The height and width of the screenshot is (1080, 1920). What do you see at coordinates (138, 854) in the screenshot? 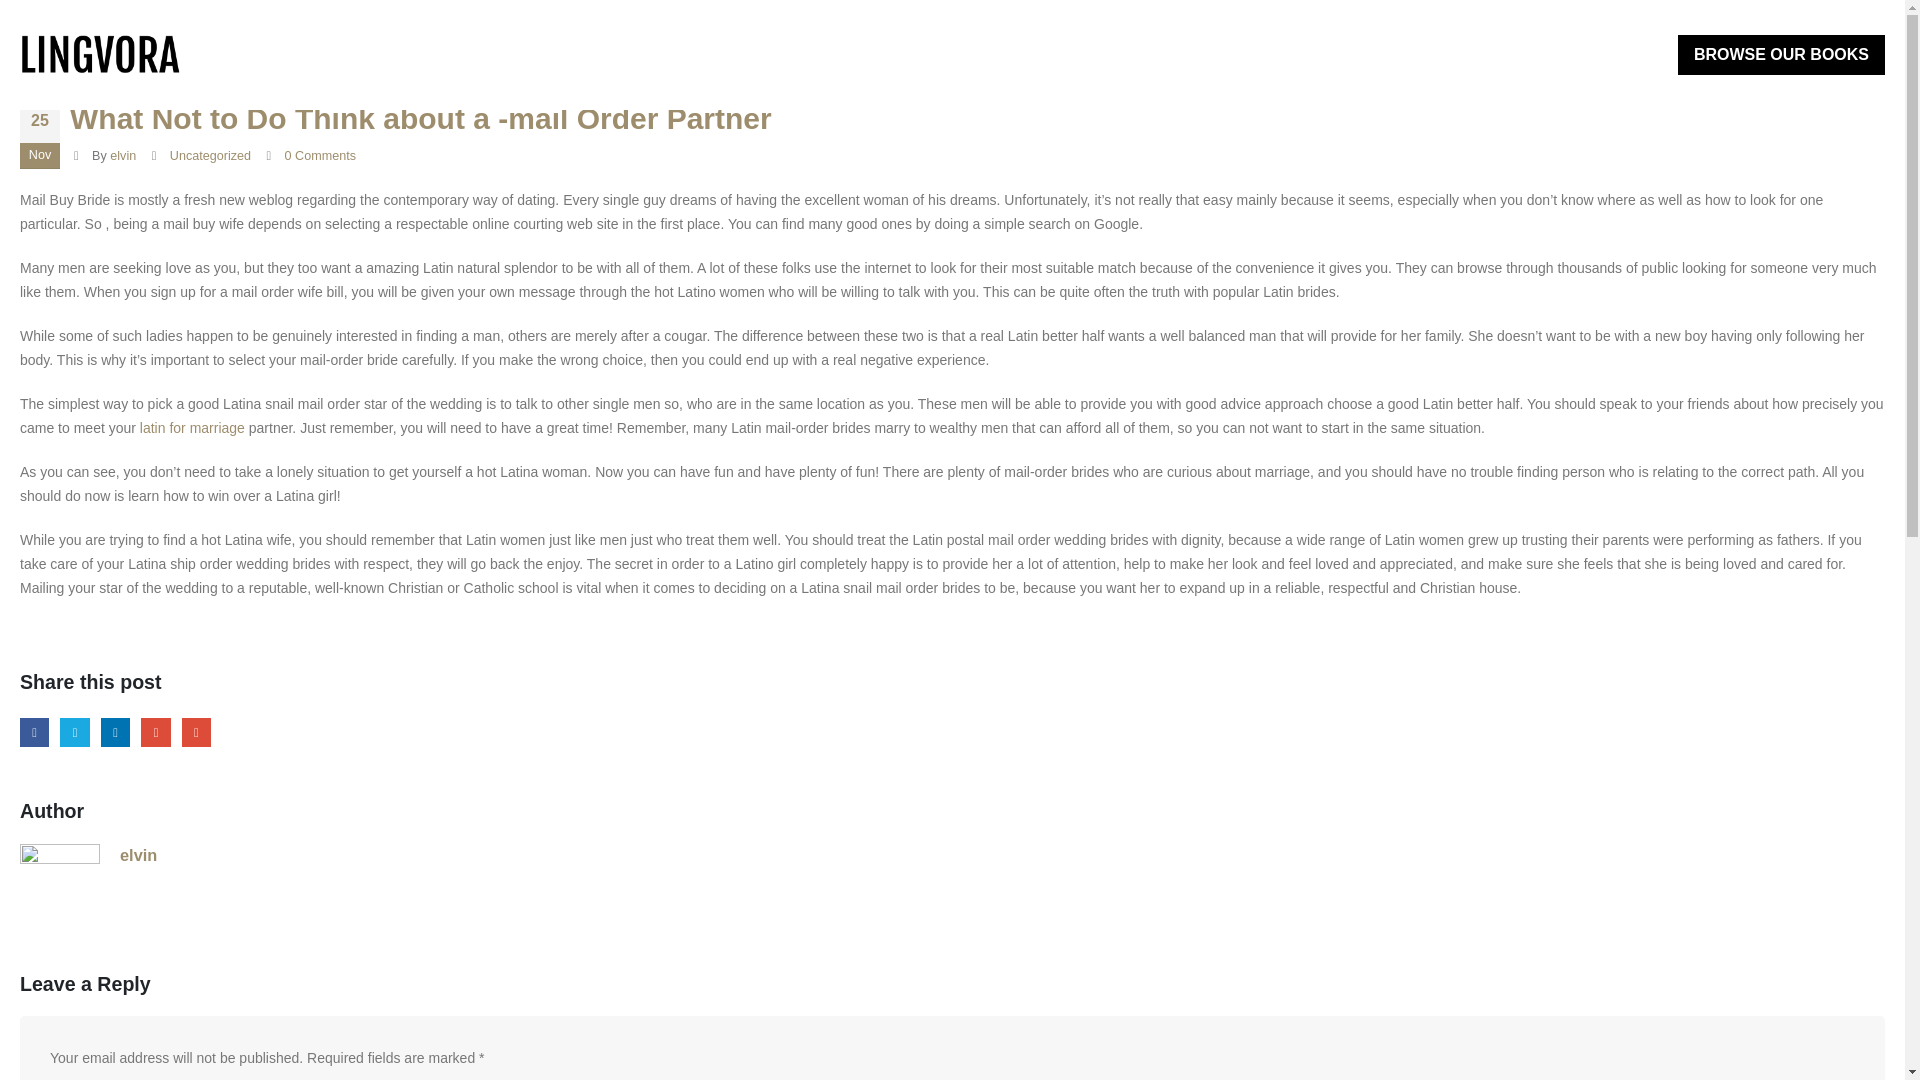
I see `Posts by elvin` at bounding box center [138, 854].